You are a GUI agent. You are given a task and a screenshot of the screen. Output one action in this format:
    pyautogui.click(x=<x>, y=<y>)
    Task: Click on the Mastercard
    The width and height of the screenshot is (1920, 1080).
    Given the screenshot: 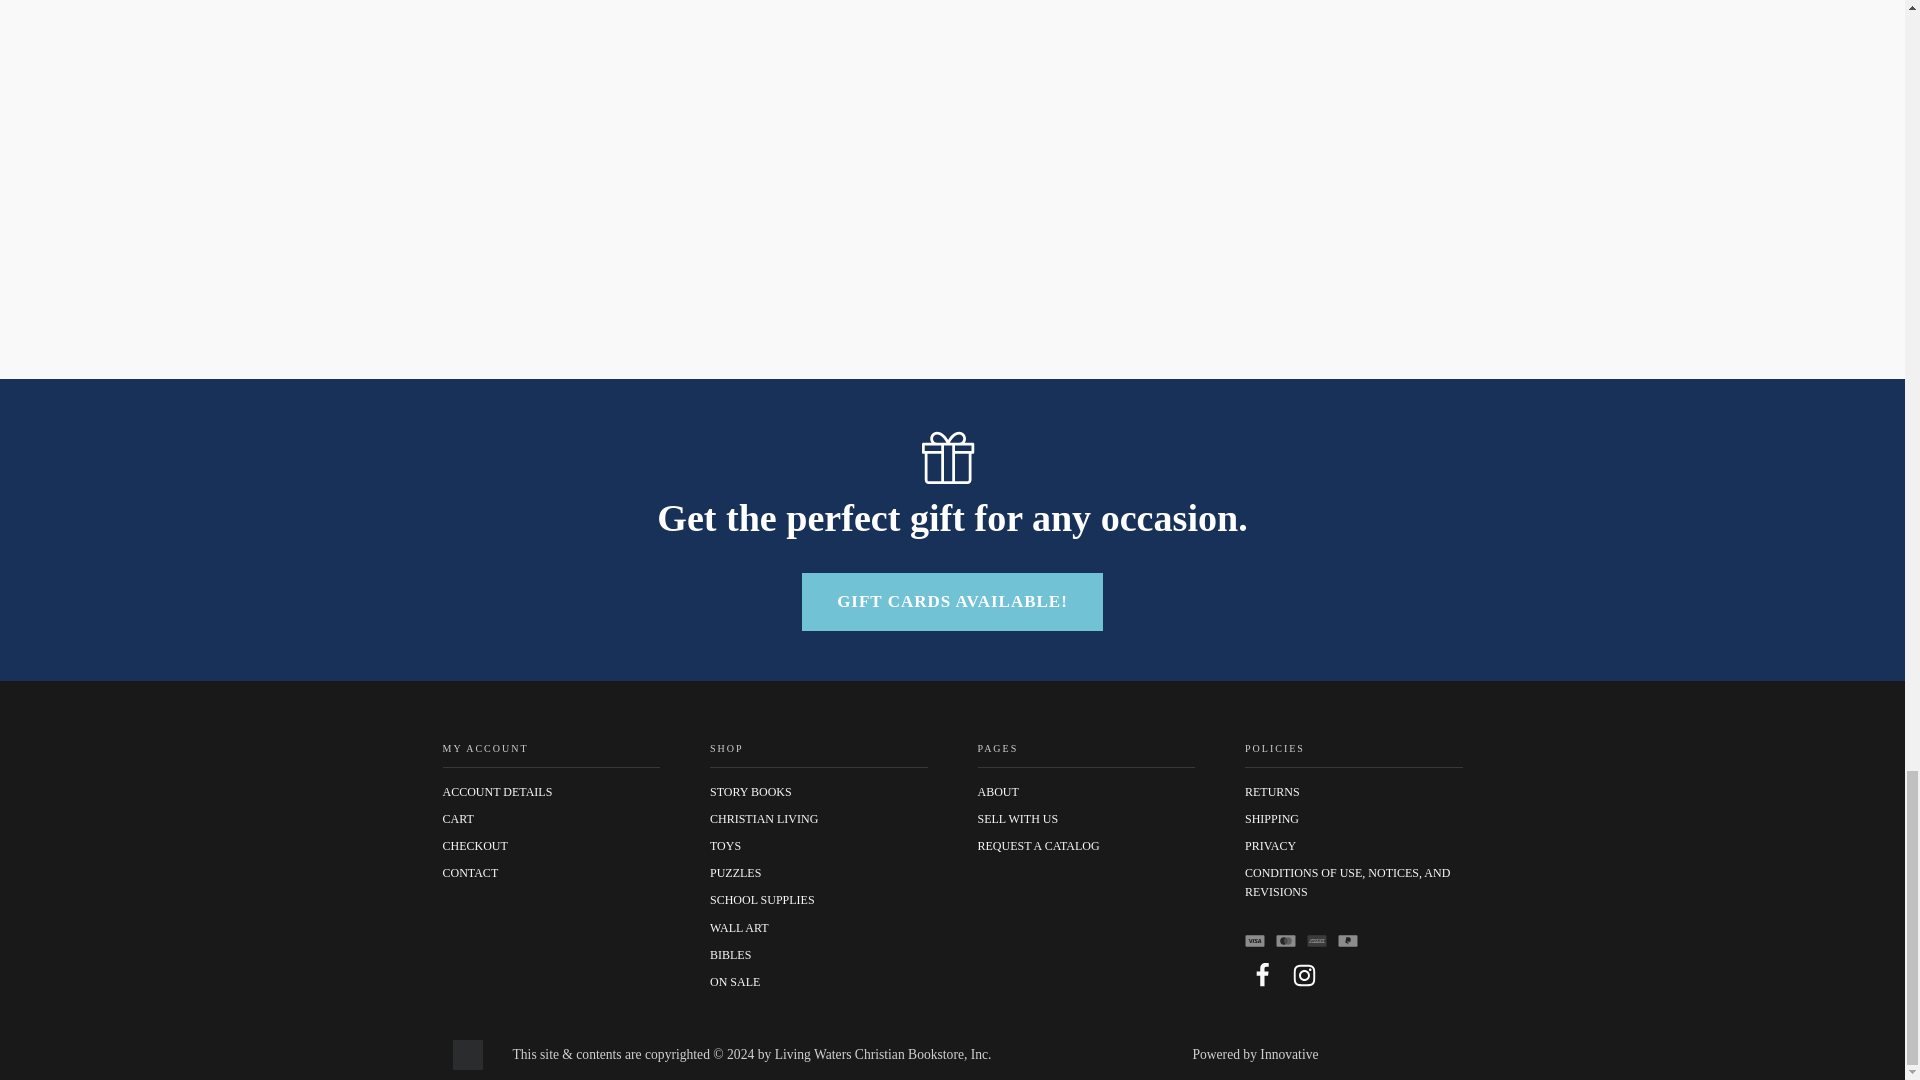 What is the action you would take?
    pyautogui.click(x=1286, y=940)
    